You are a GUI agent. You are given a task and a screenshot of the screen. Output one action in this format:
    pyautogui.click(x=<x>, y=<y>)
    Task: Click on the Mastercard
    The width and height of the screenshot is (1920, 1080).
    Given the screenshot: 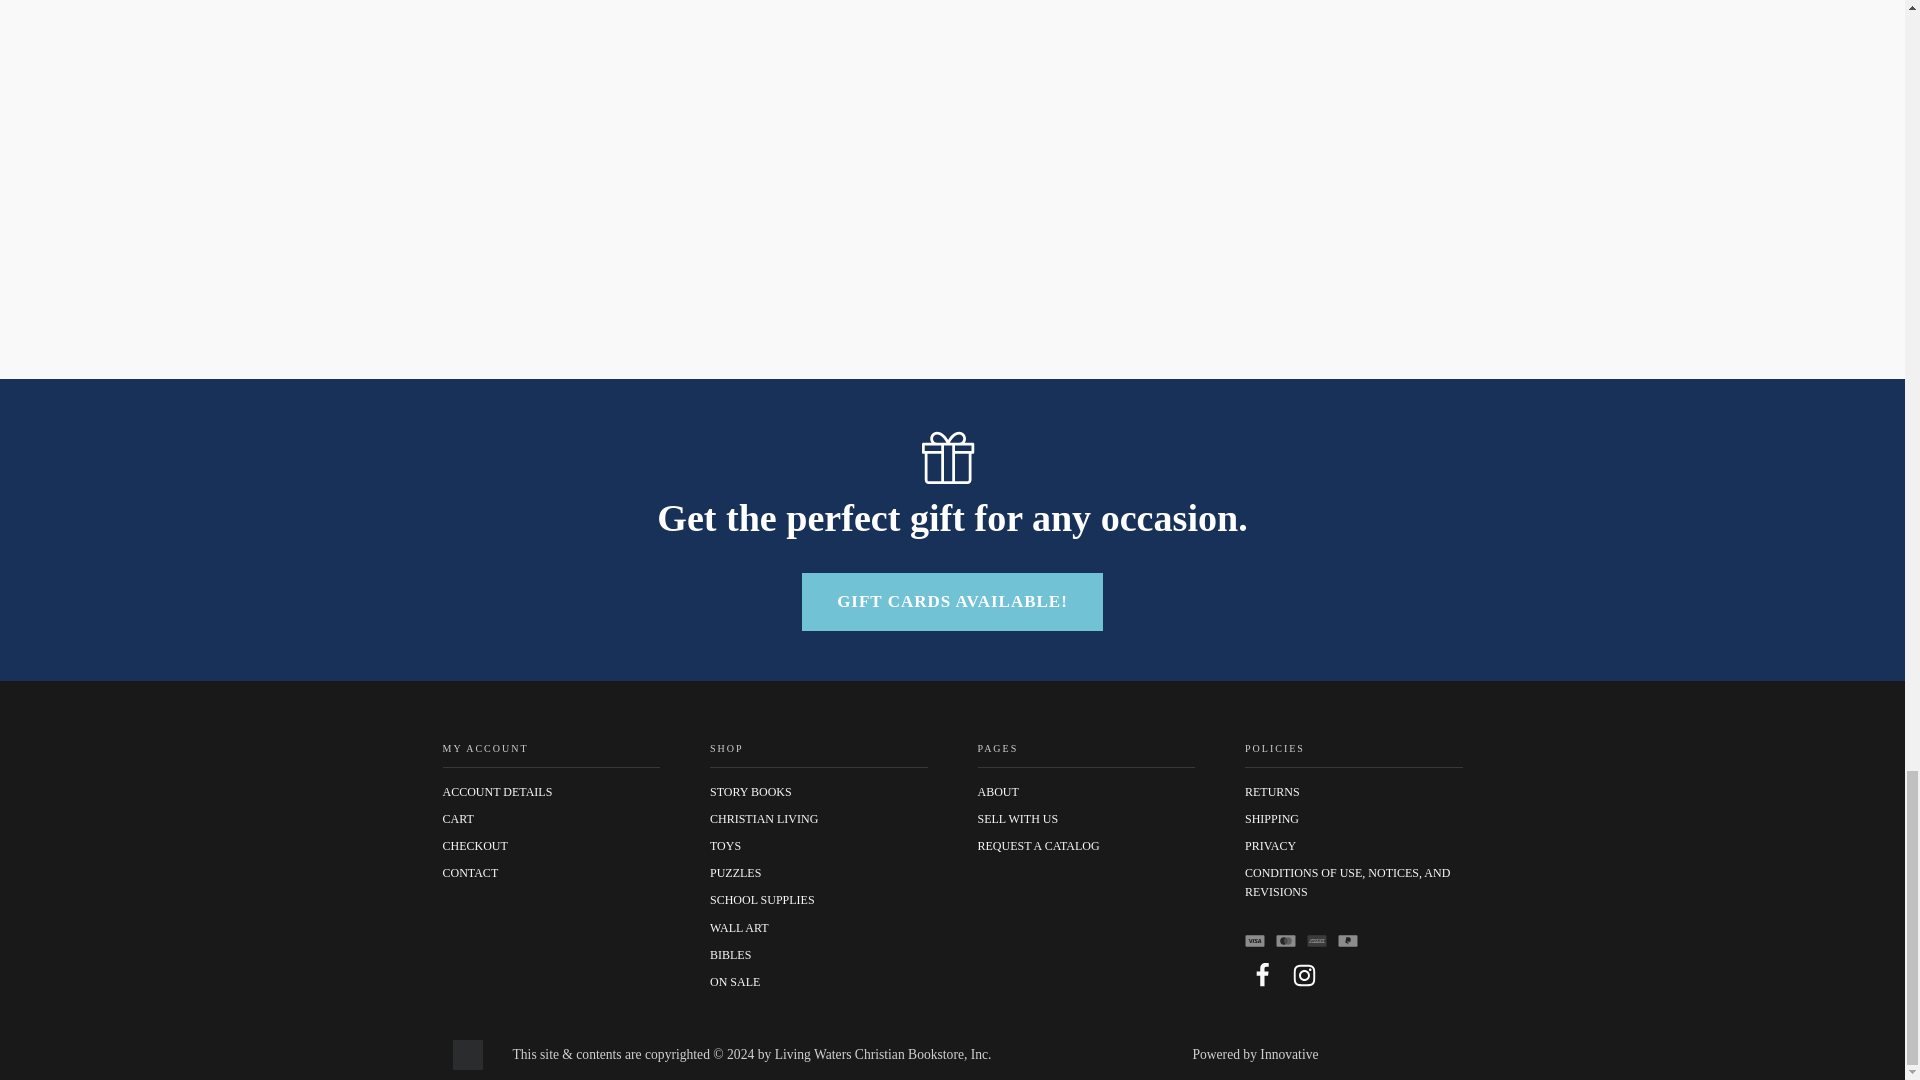 What is the action you would take?
    pyautogui.click(x=1286, y=940)
    